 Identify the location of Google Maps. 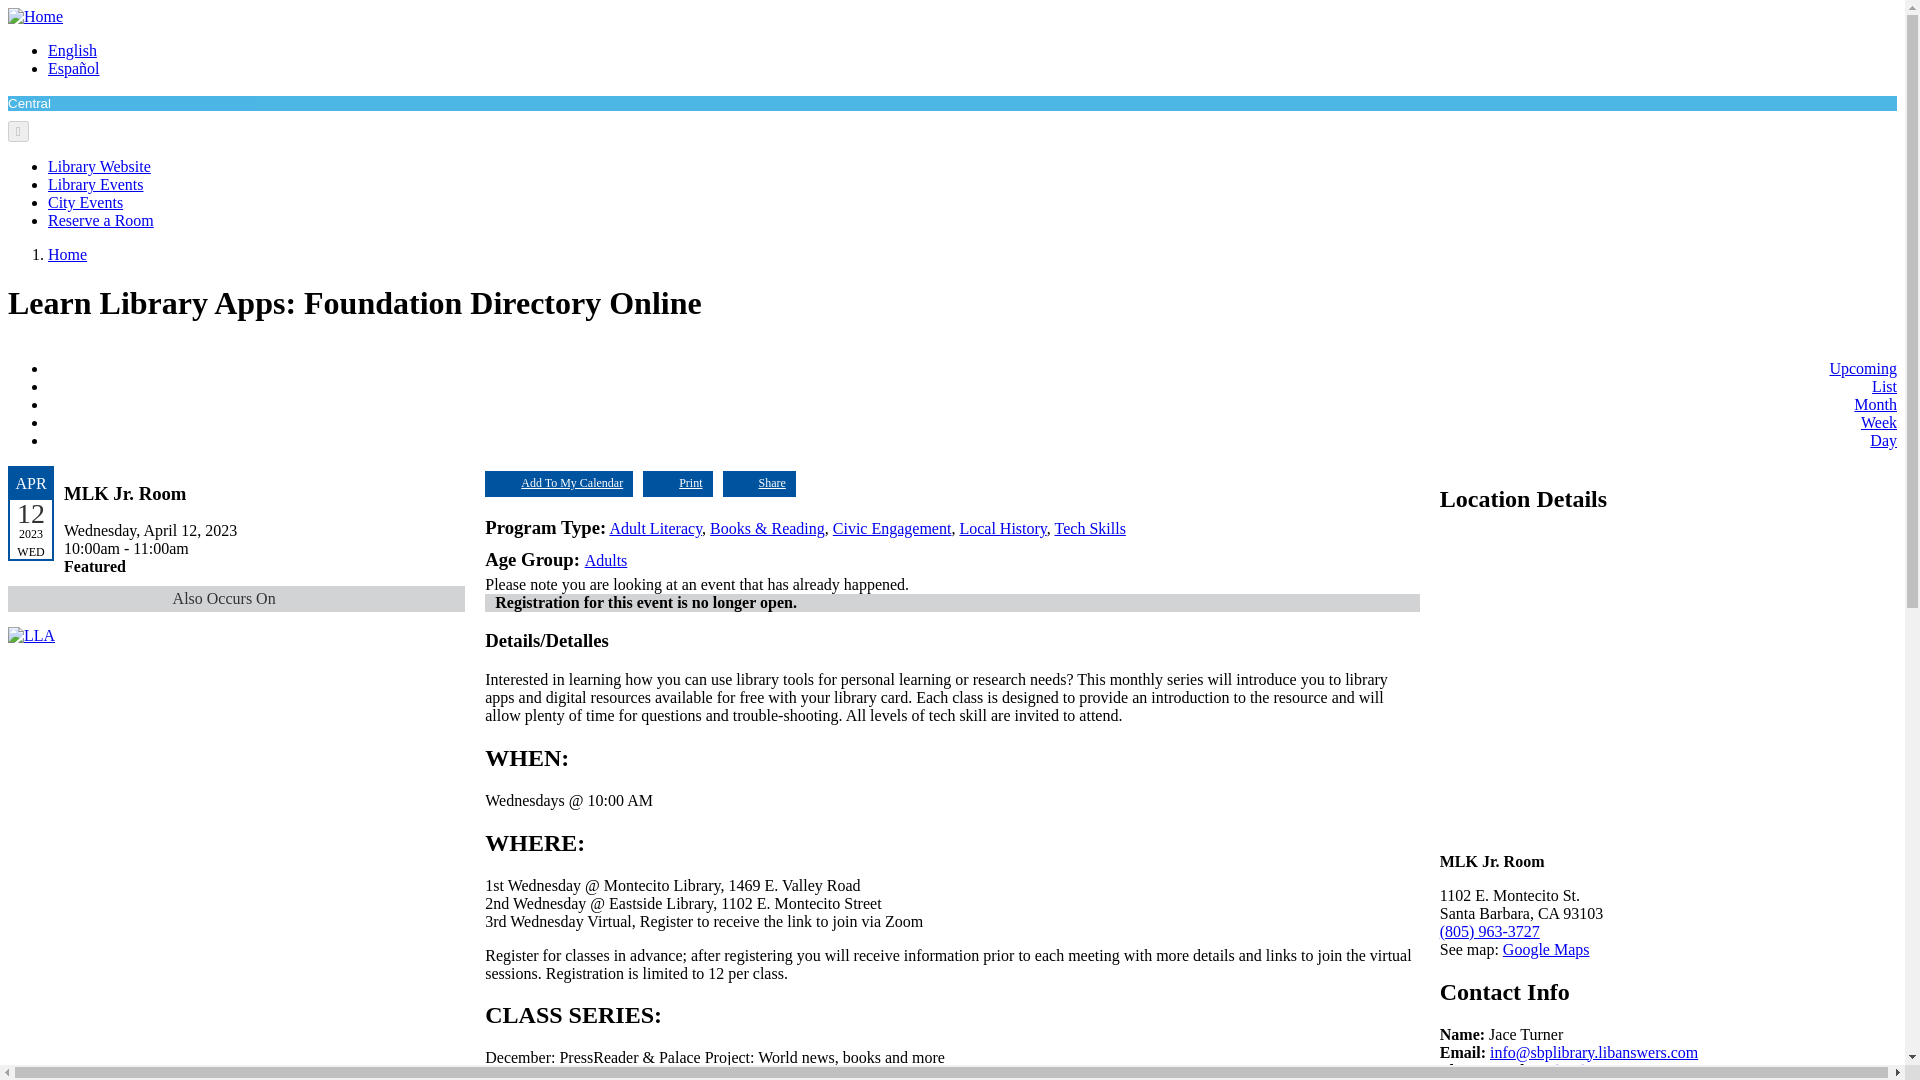
(1546, 948).